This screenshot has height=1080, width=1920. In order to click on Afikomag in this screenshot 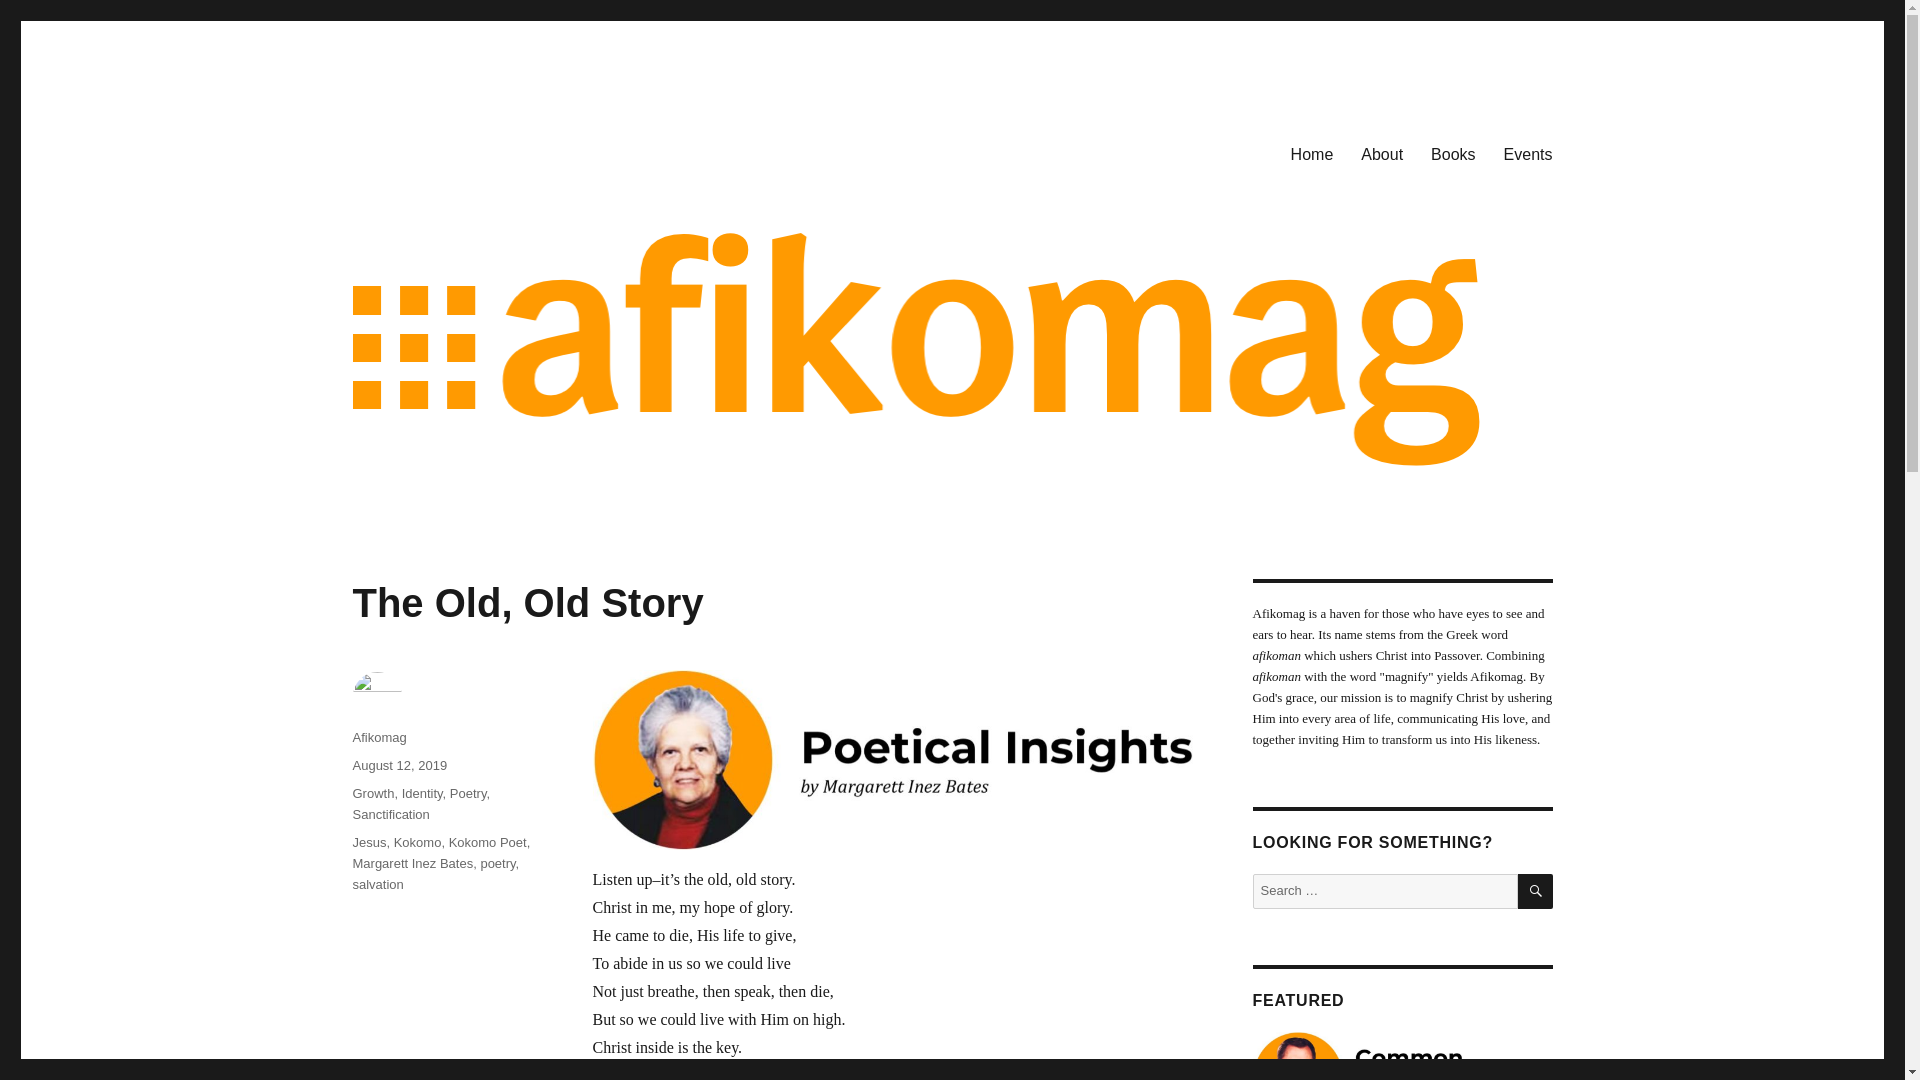, I will do `click(416, 150)`.